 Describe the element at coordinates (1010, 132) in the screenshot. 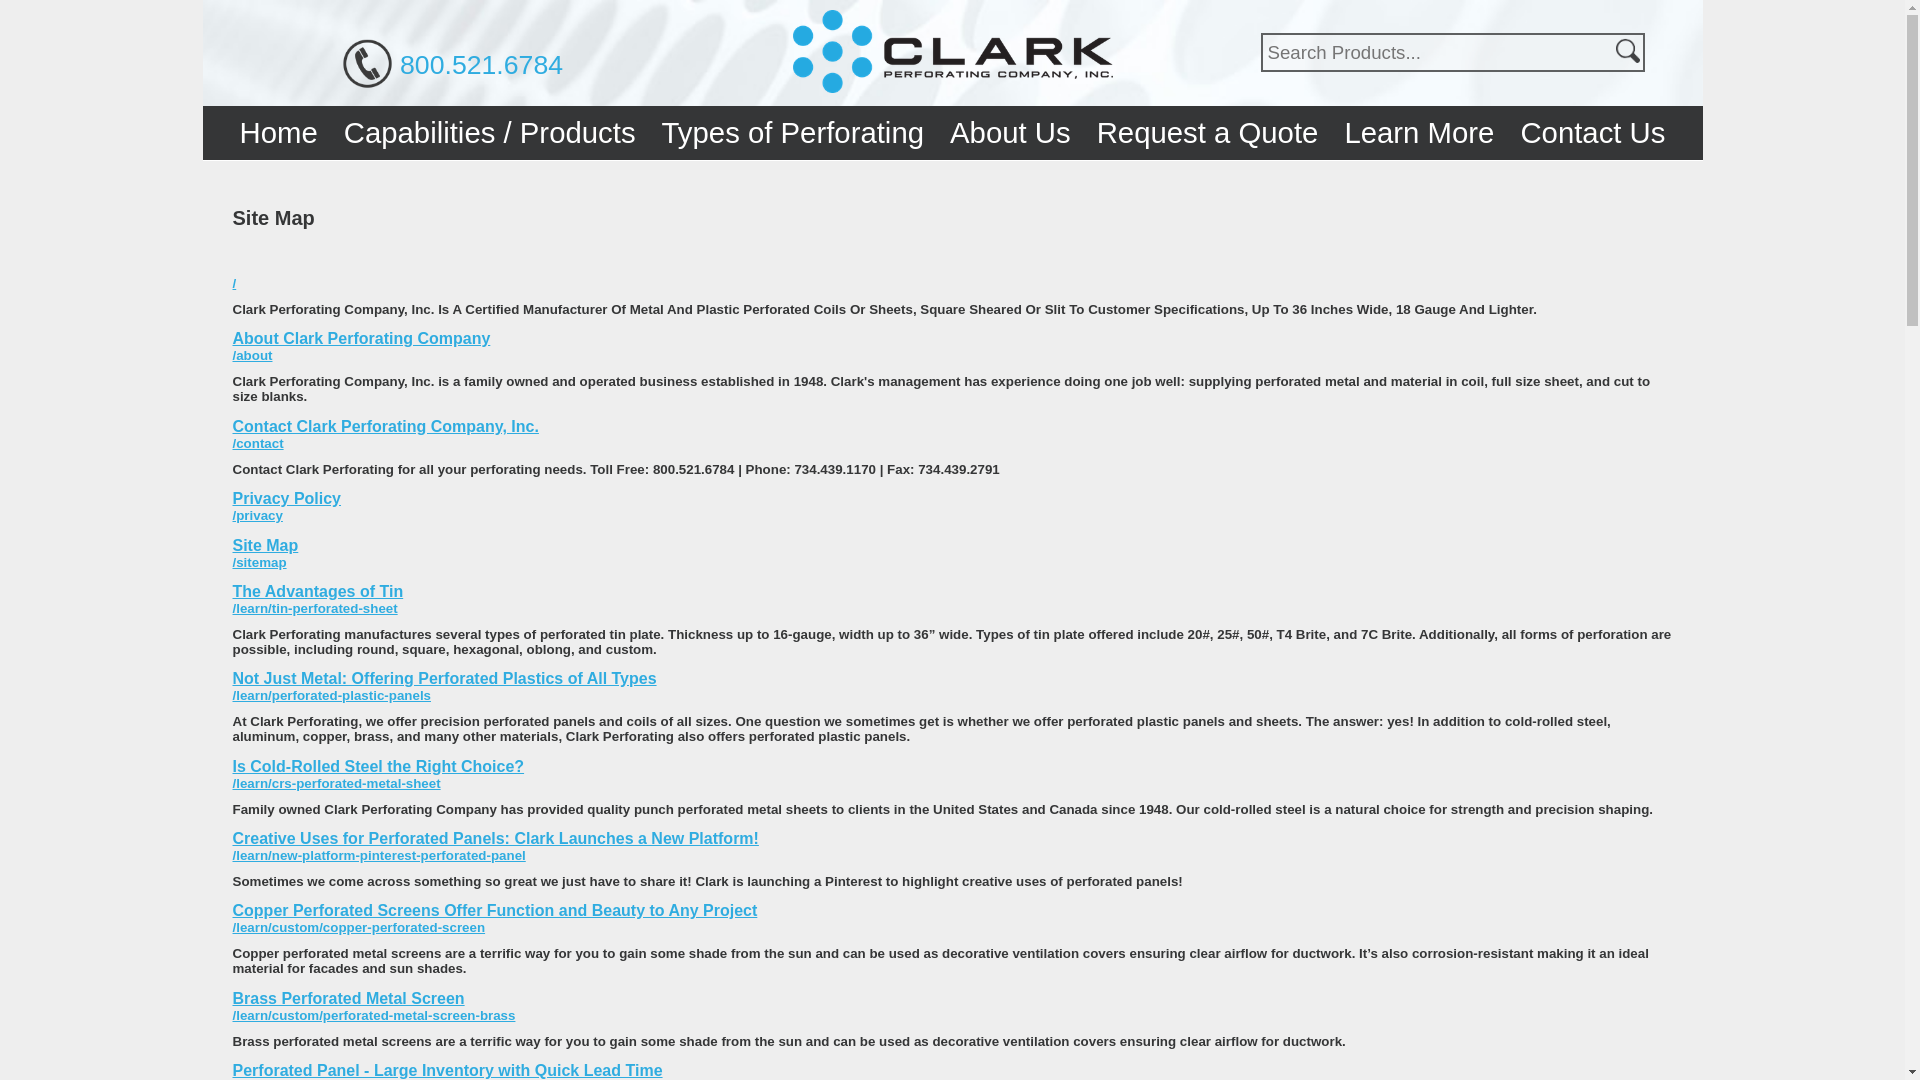

I see `About Us` at that location.